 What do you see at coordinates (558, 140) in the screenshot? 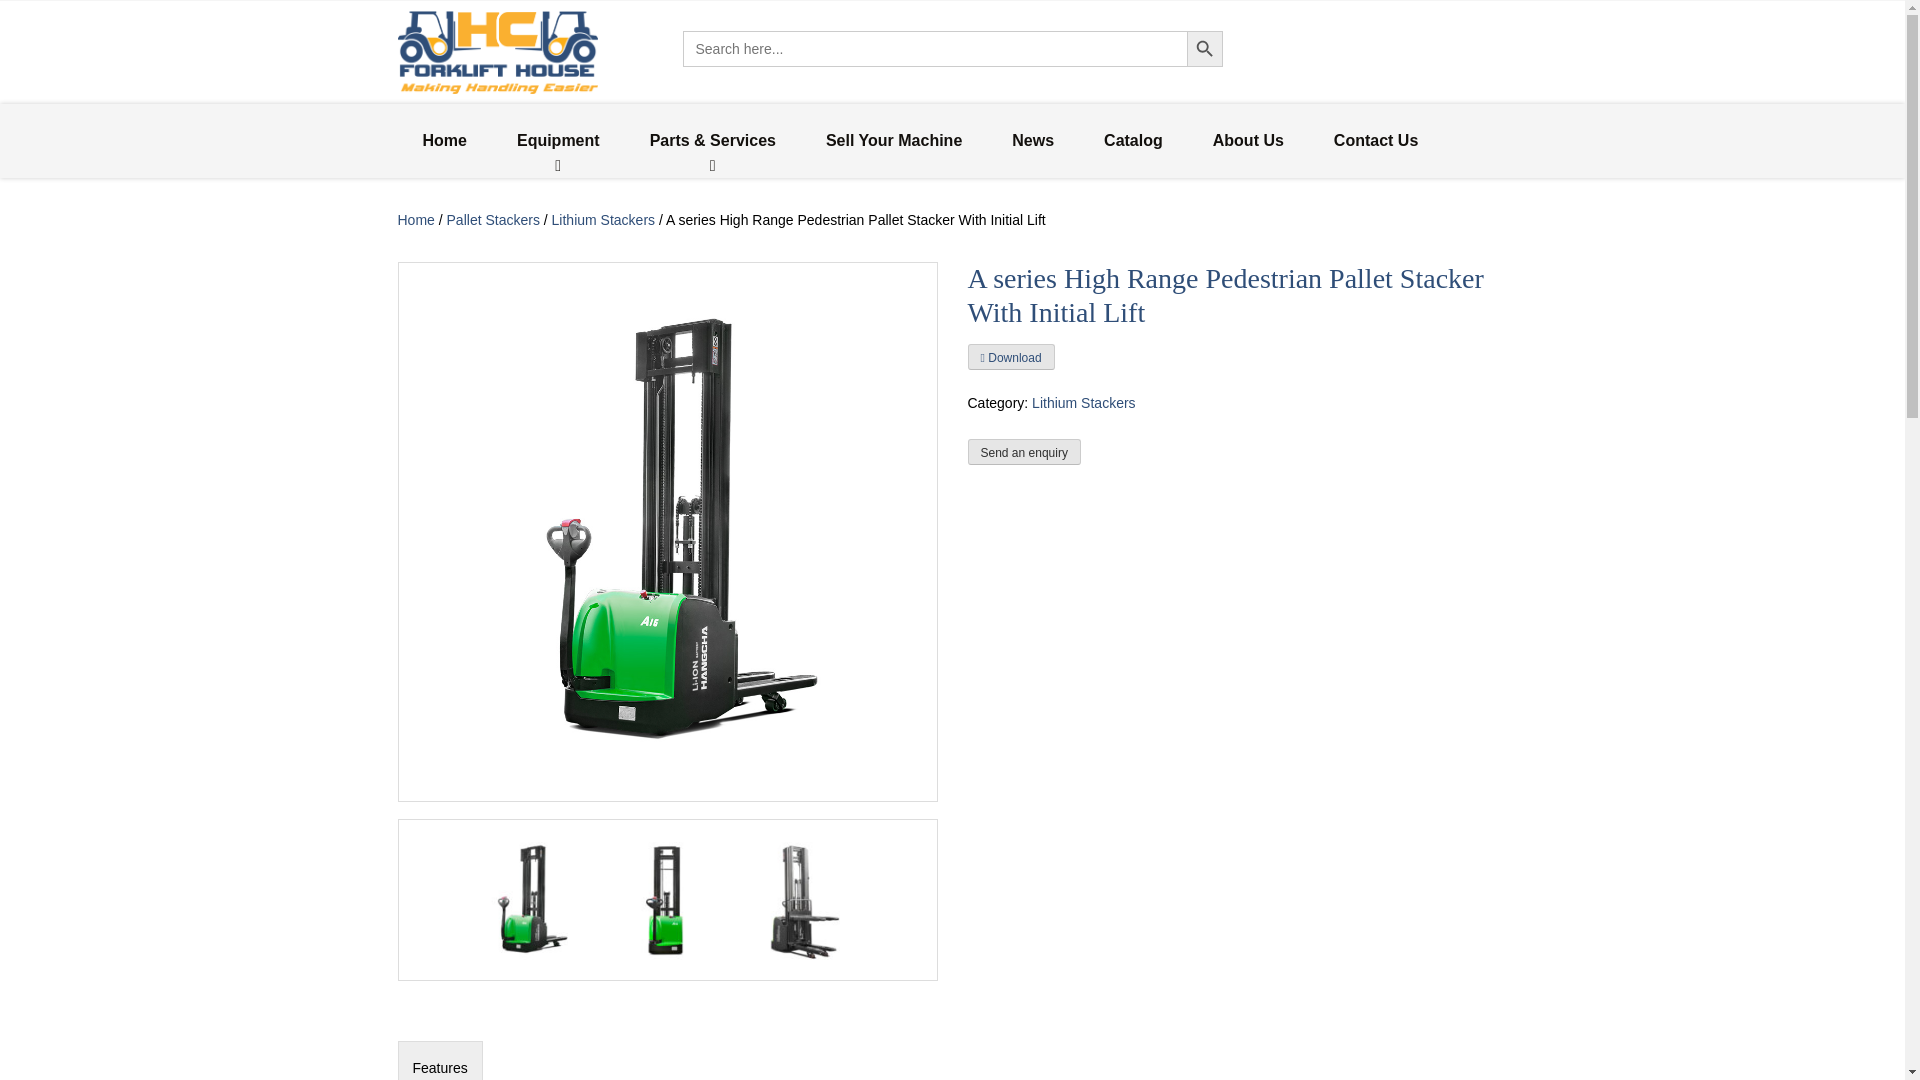
I see `Equipment` at bounding box center [558, 140].